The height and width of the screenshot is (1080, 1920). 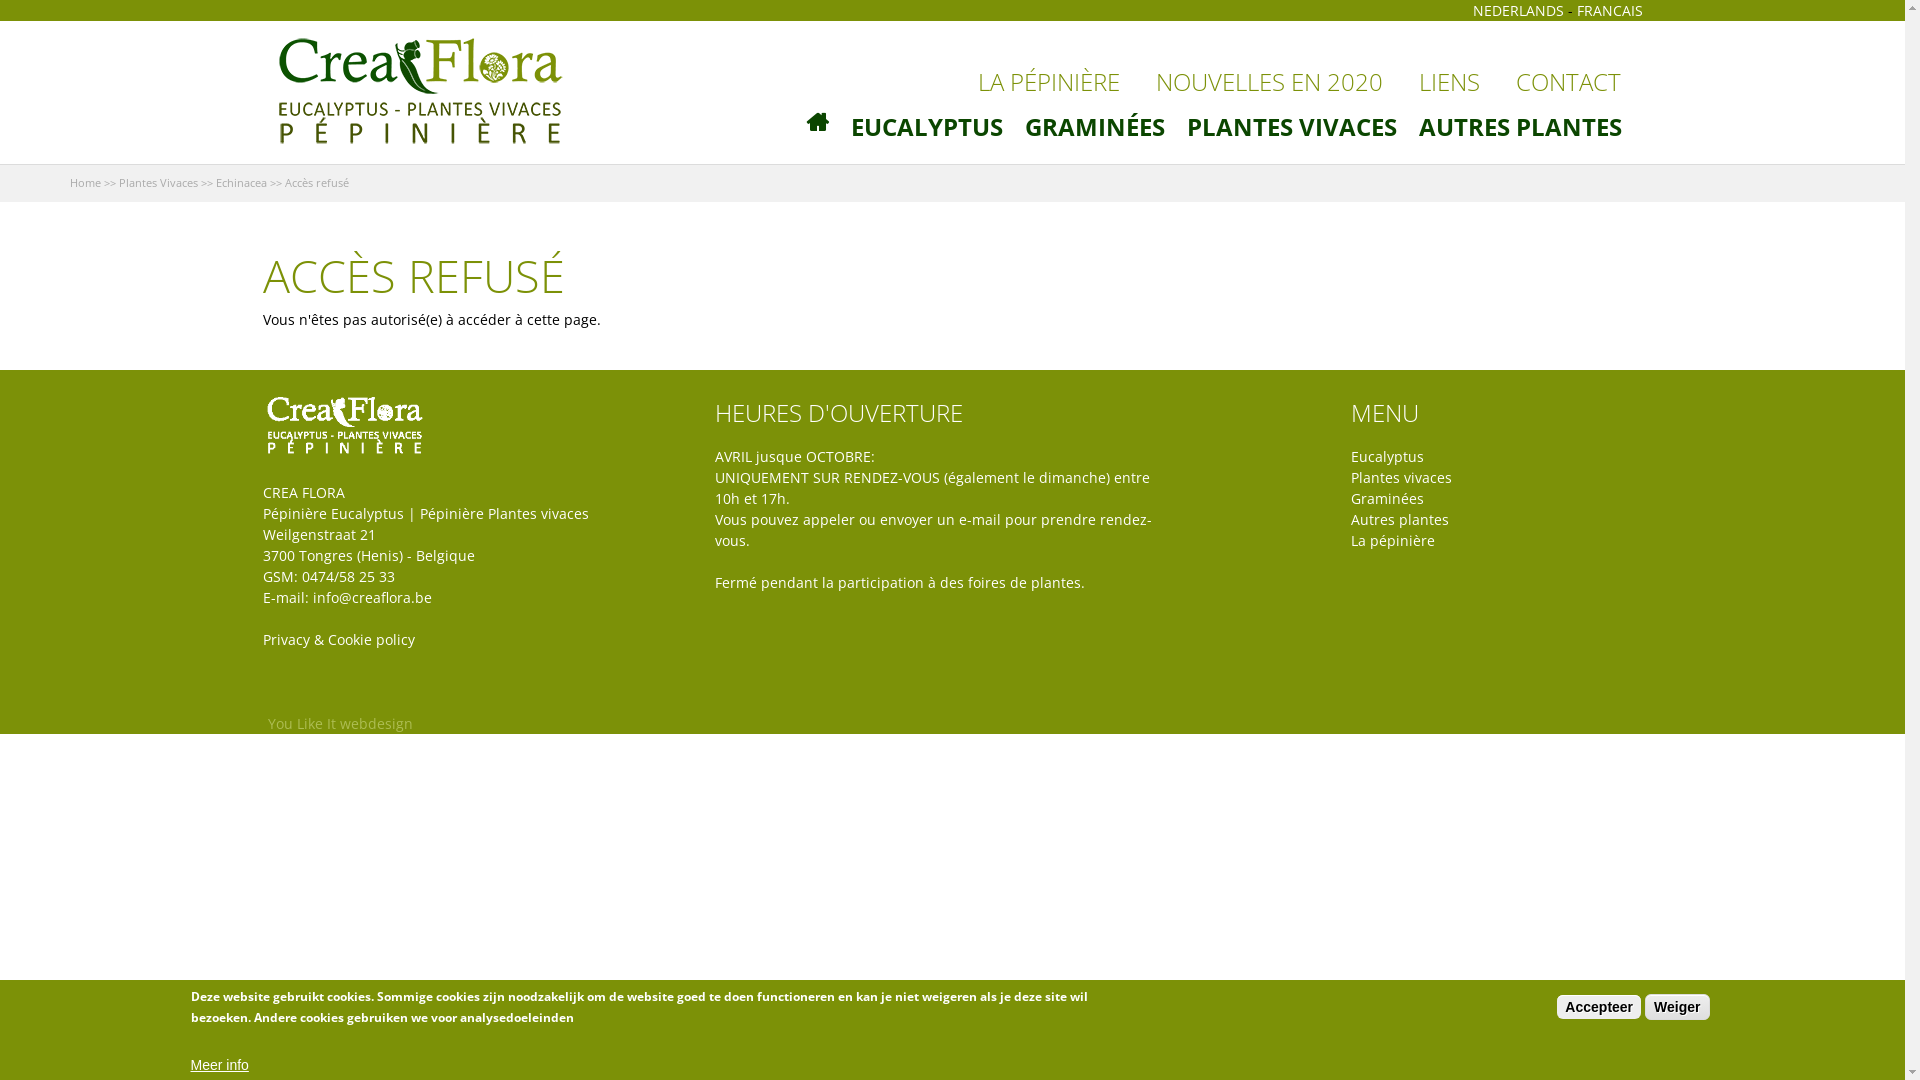 I want to click on PLANTES VIVACES, so click(x=1292, y=126).